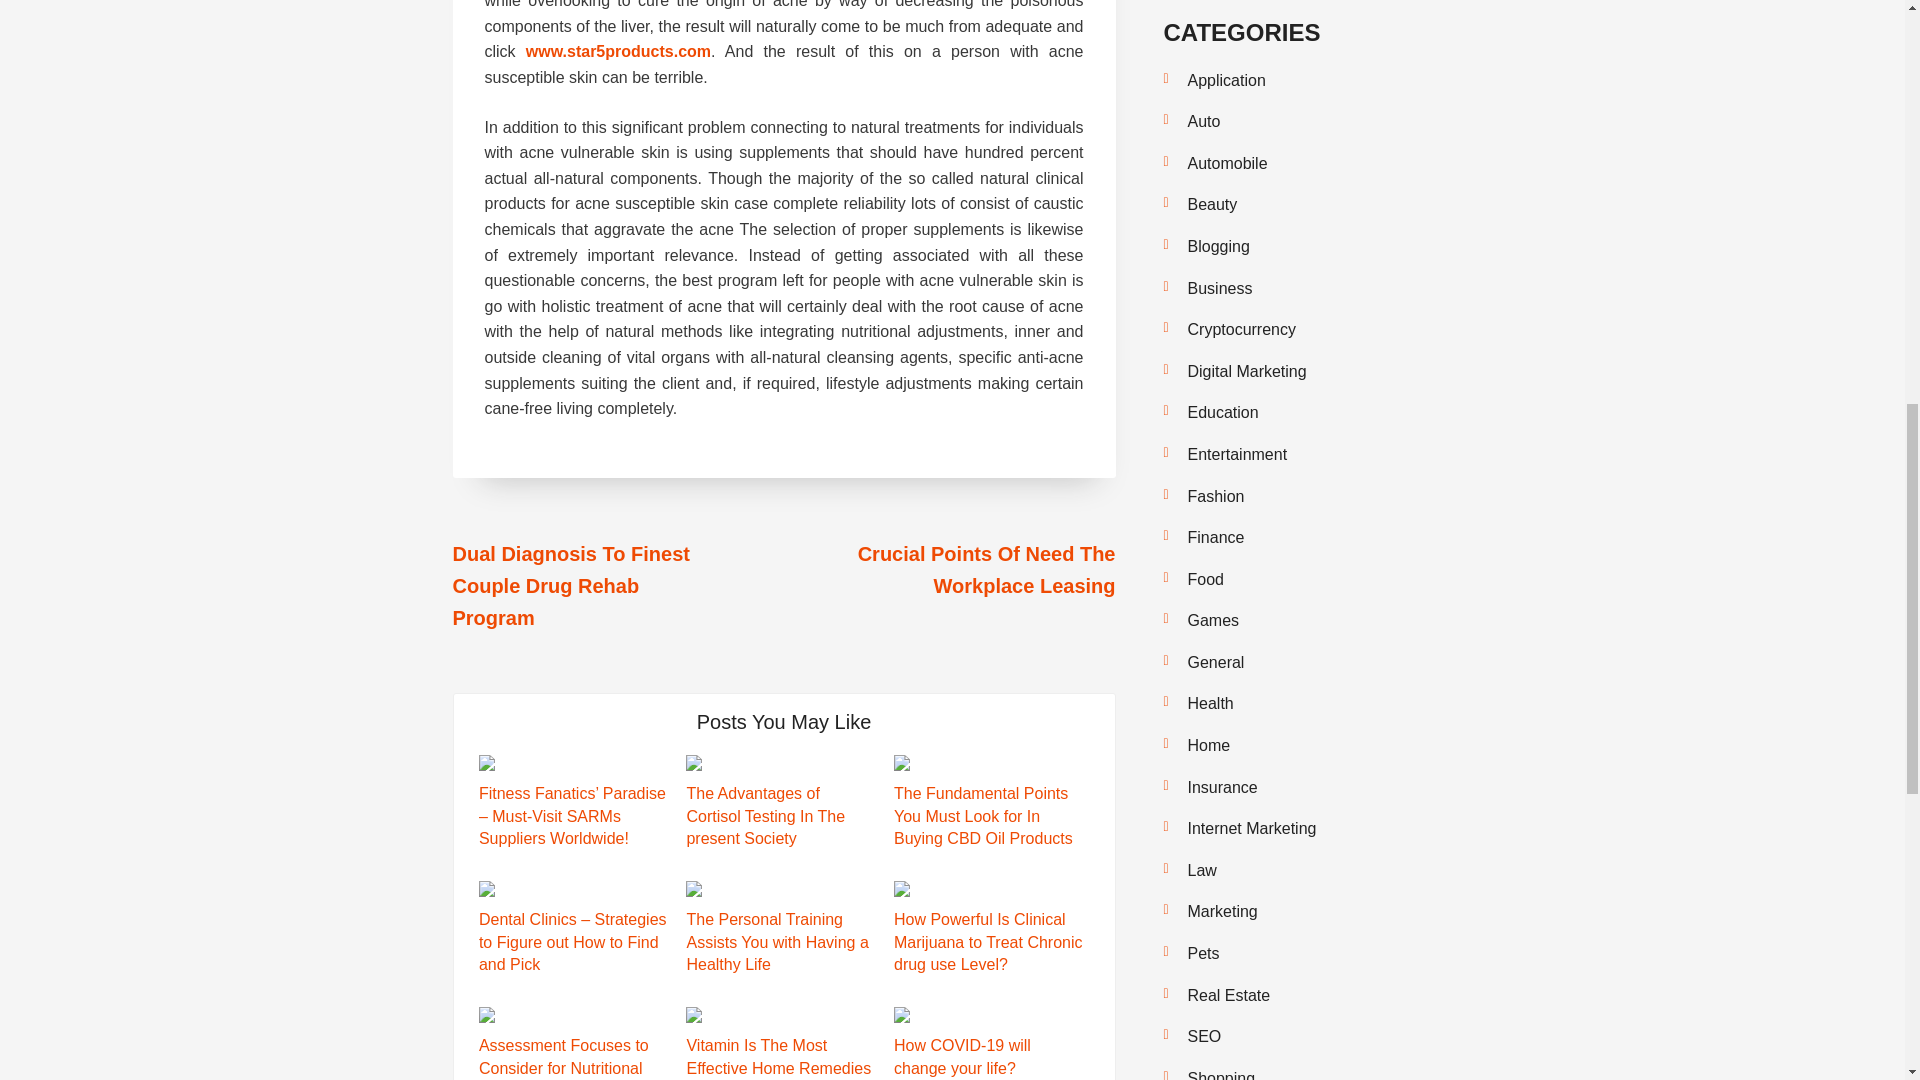  Describe the element at coordinates (776, 942) in the screenshot. I see `The Personal Training Assists You with Having a Healthy Life` at that location.